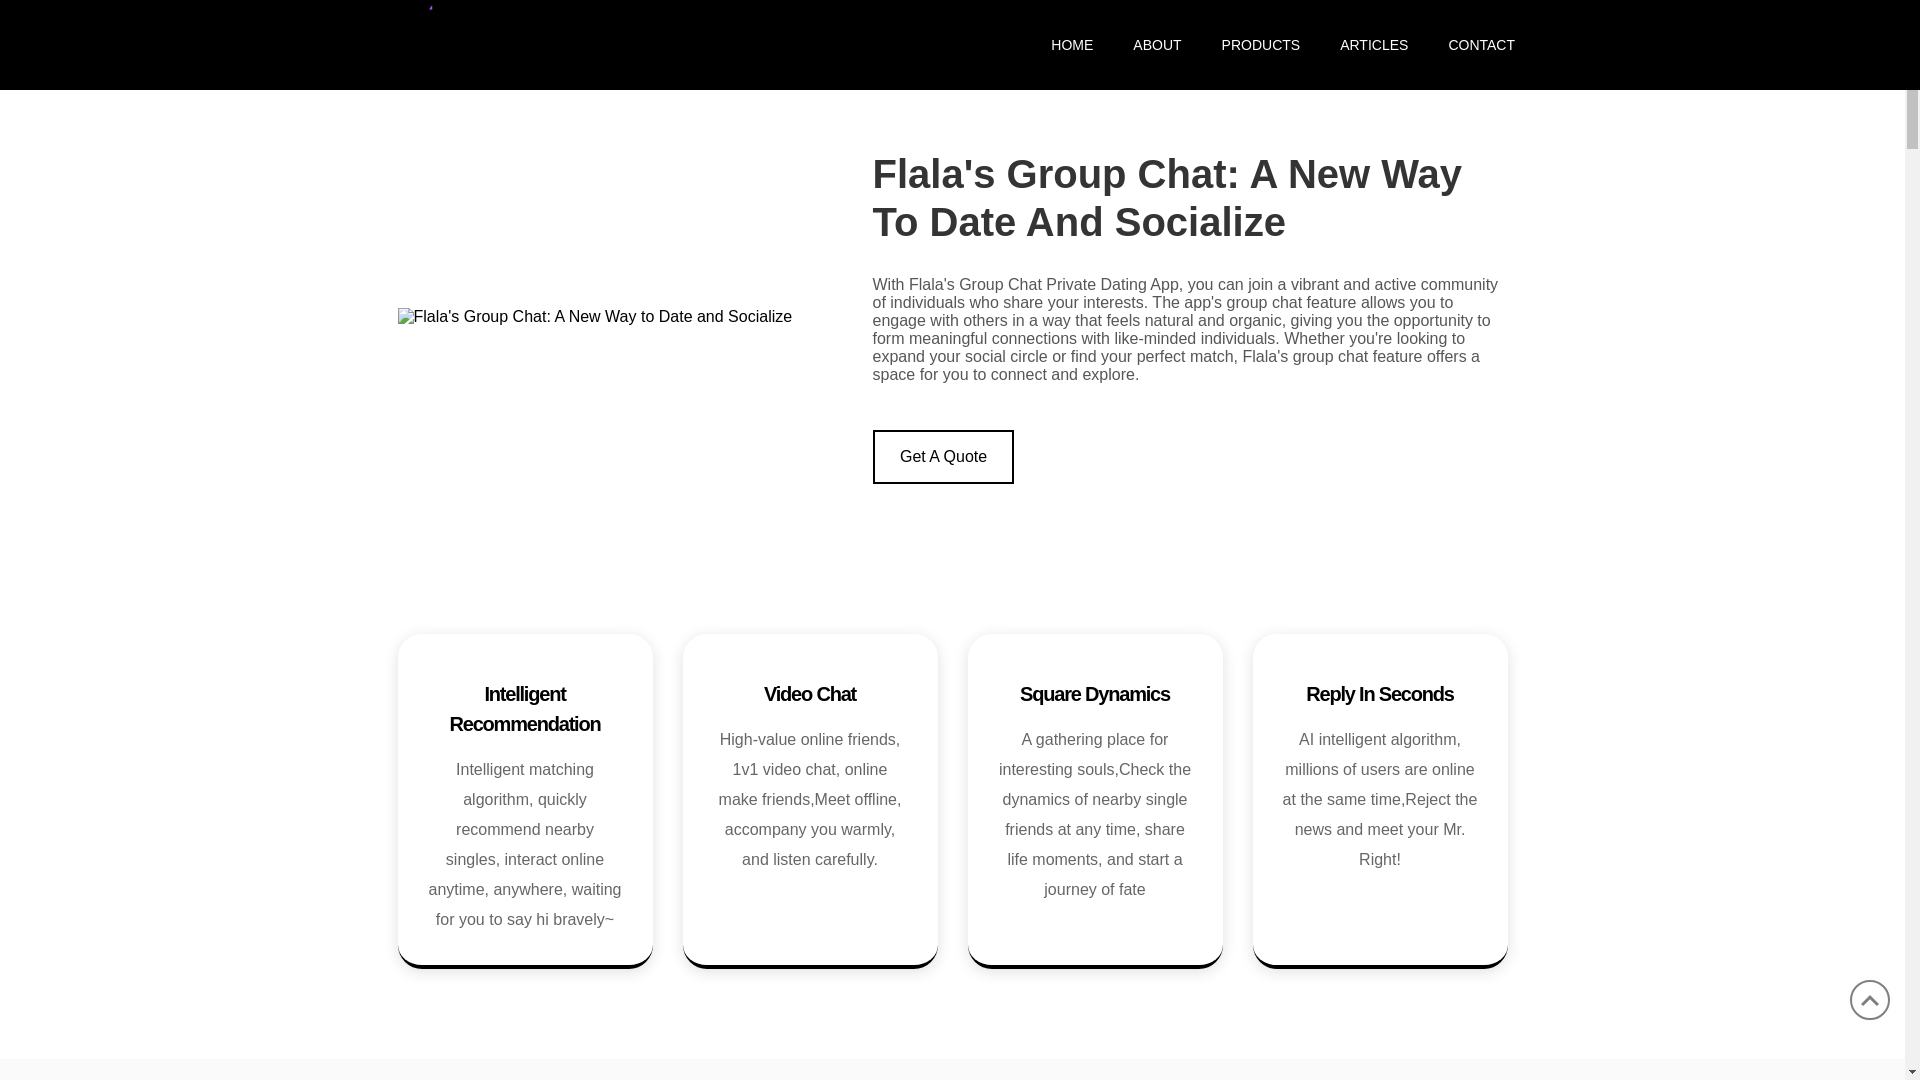 The image size is (1920, 1080). Describe the element at coordinates (1471, 44) in the screenshot. I see `CONTACT` at that location.